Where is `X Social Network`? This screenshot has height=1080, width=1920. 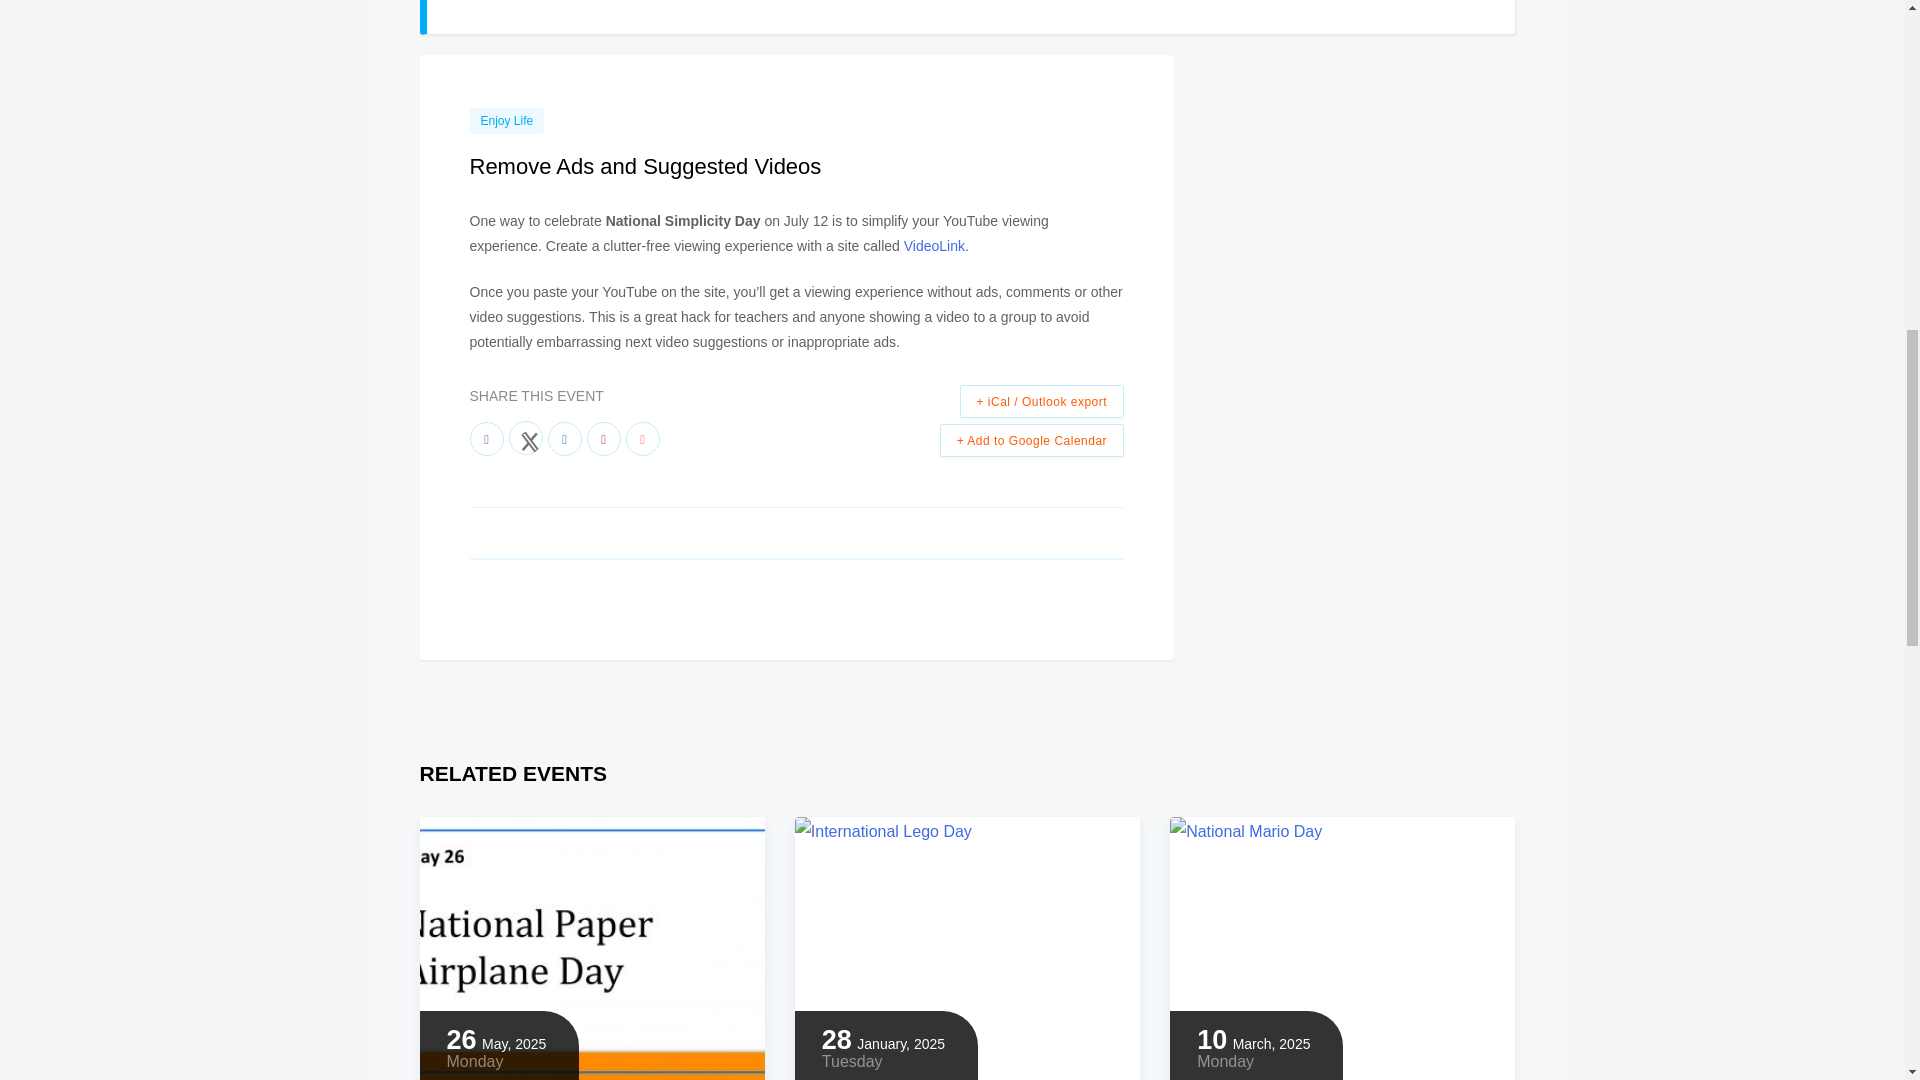
X Social Network is located at coordinates (524, 438).